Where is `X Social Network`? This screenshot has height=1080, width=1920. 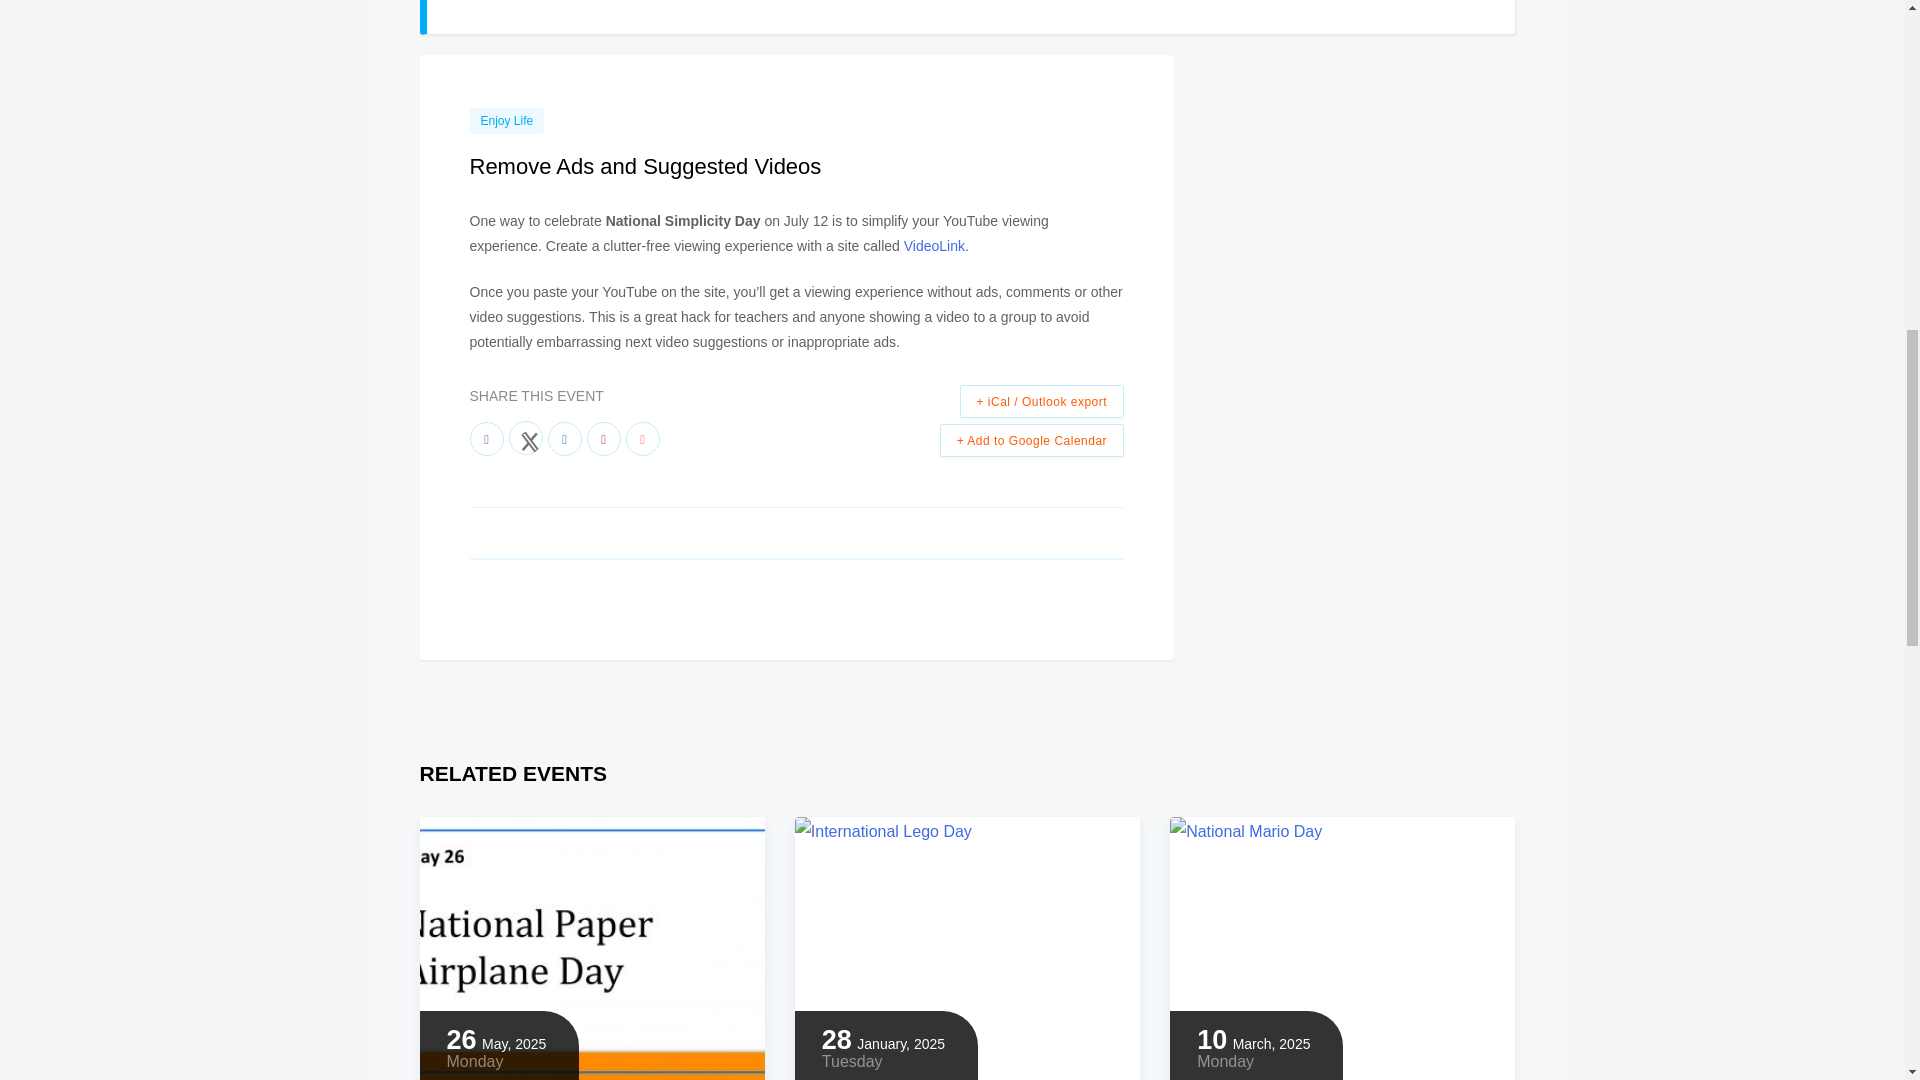
X Social Network is located at coordinates (524, 438).